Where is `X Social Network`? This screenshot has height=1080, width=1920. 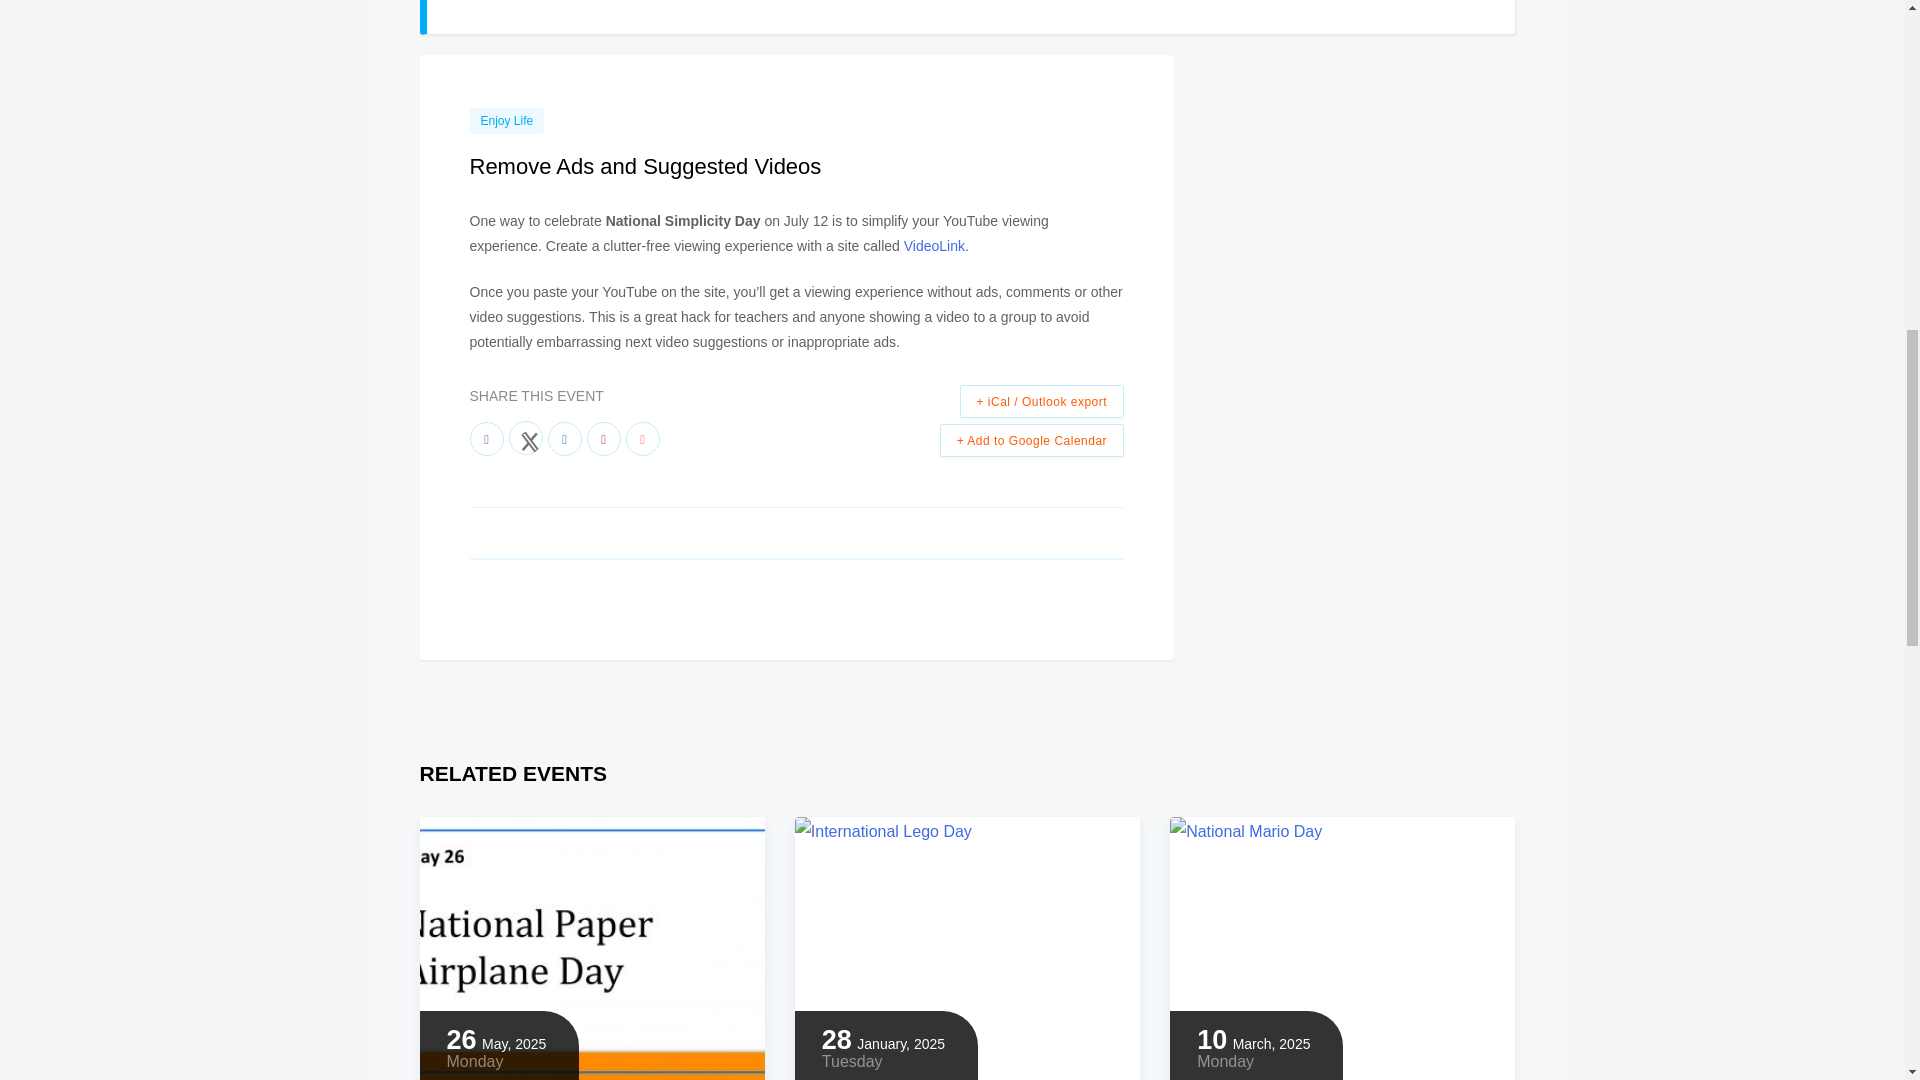
X Social Network is located at coordinates (524, 438).